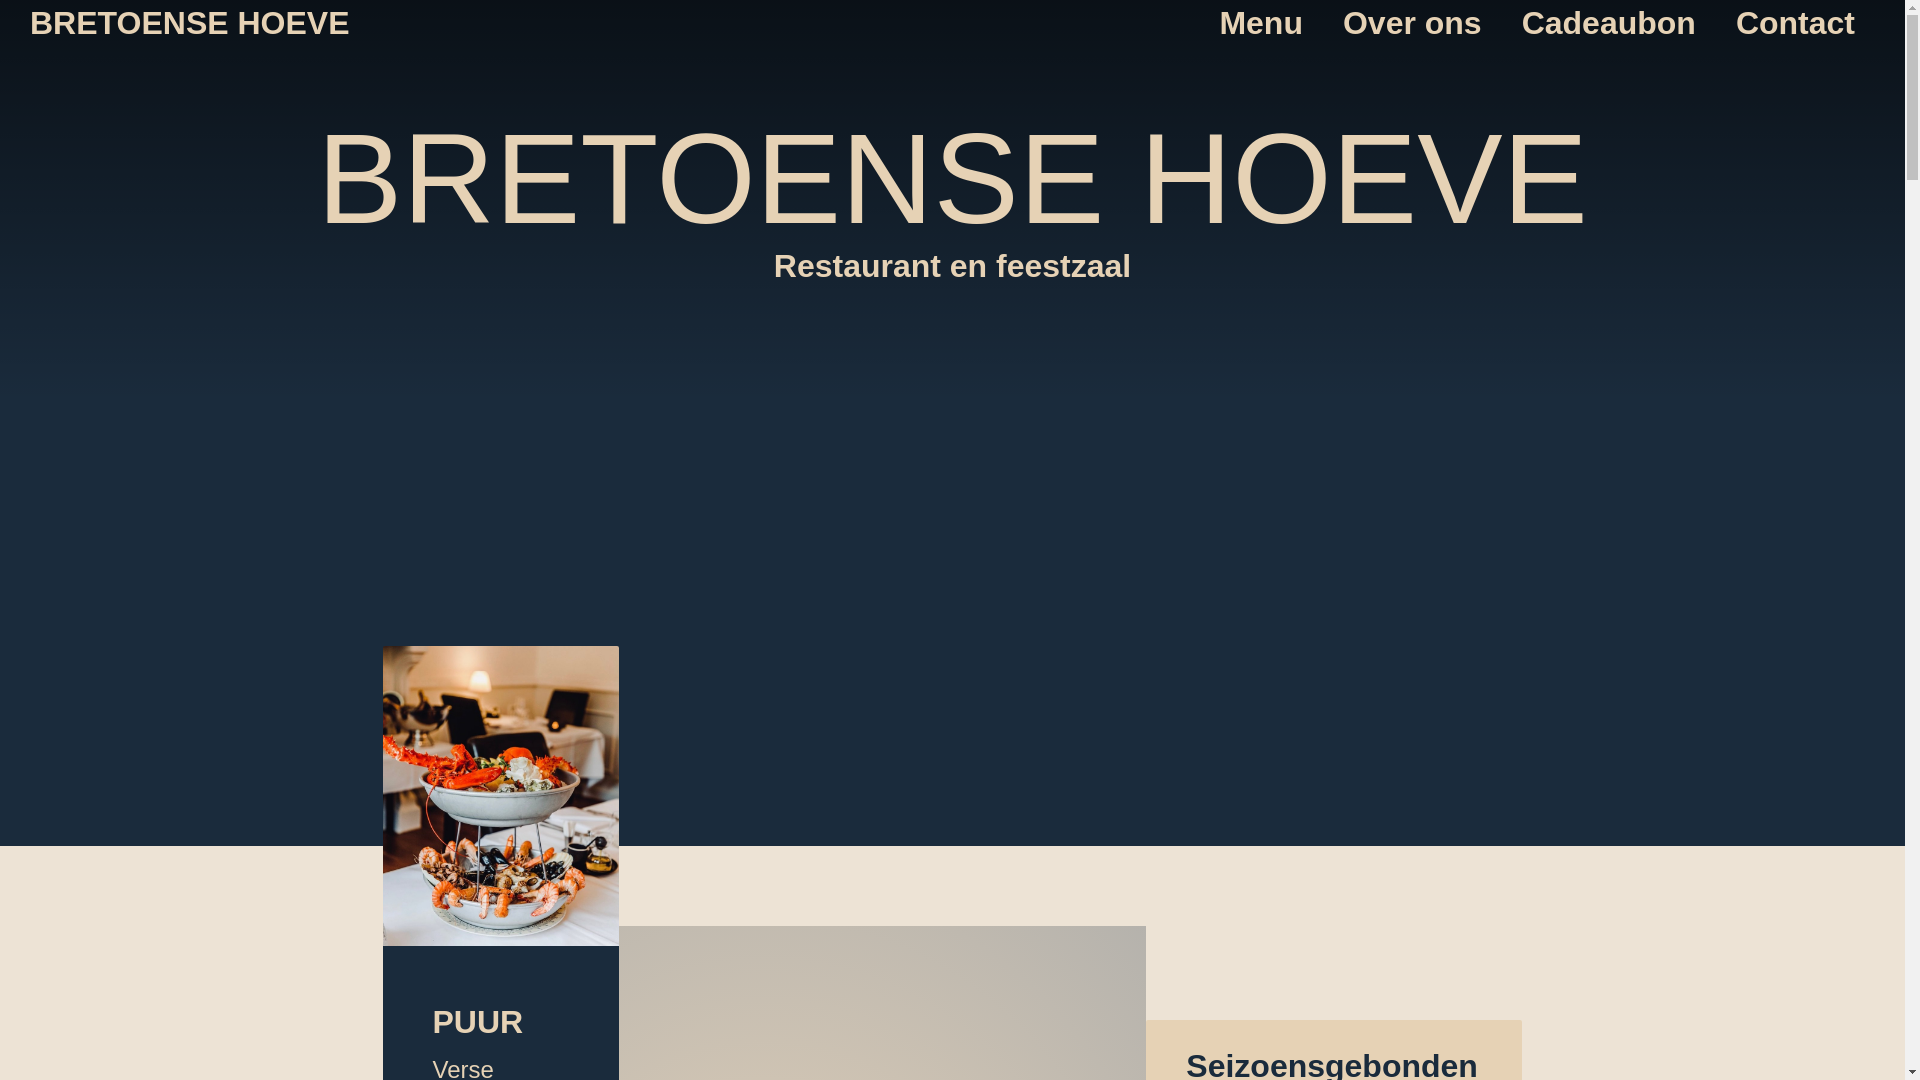 The image size is (1920, 1080). What do you see at coordinates (190, 23) in the screenshot?
I see `BRETOENSE HOEVE` at bounding box center [190, 23].